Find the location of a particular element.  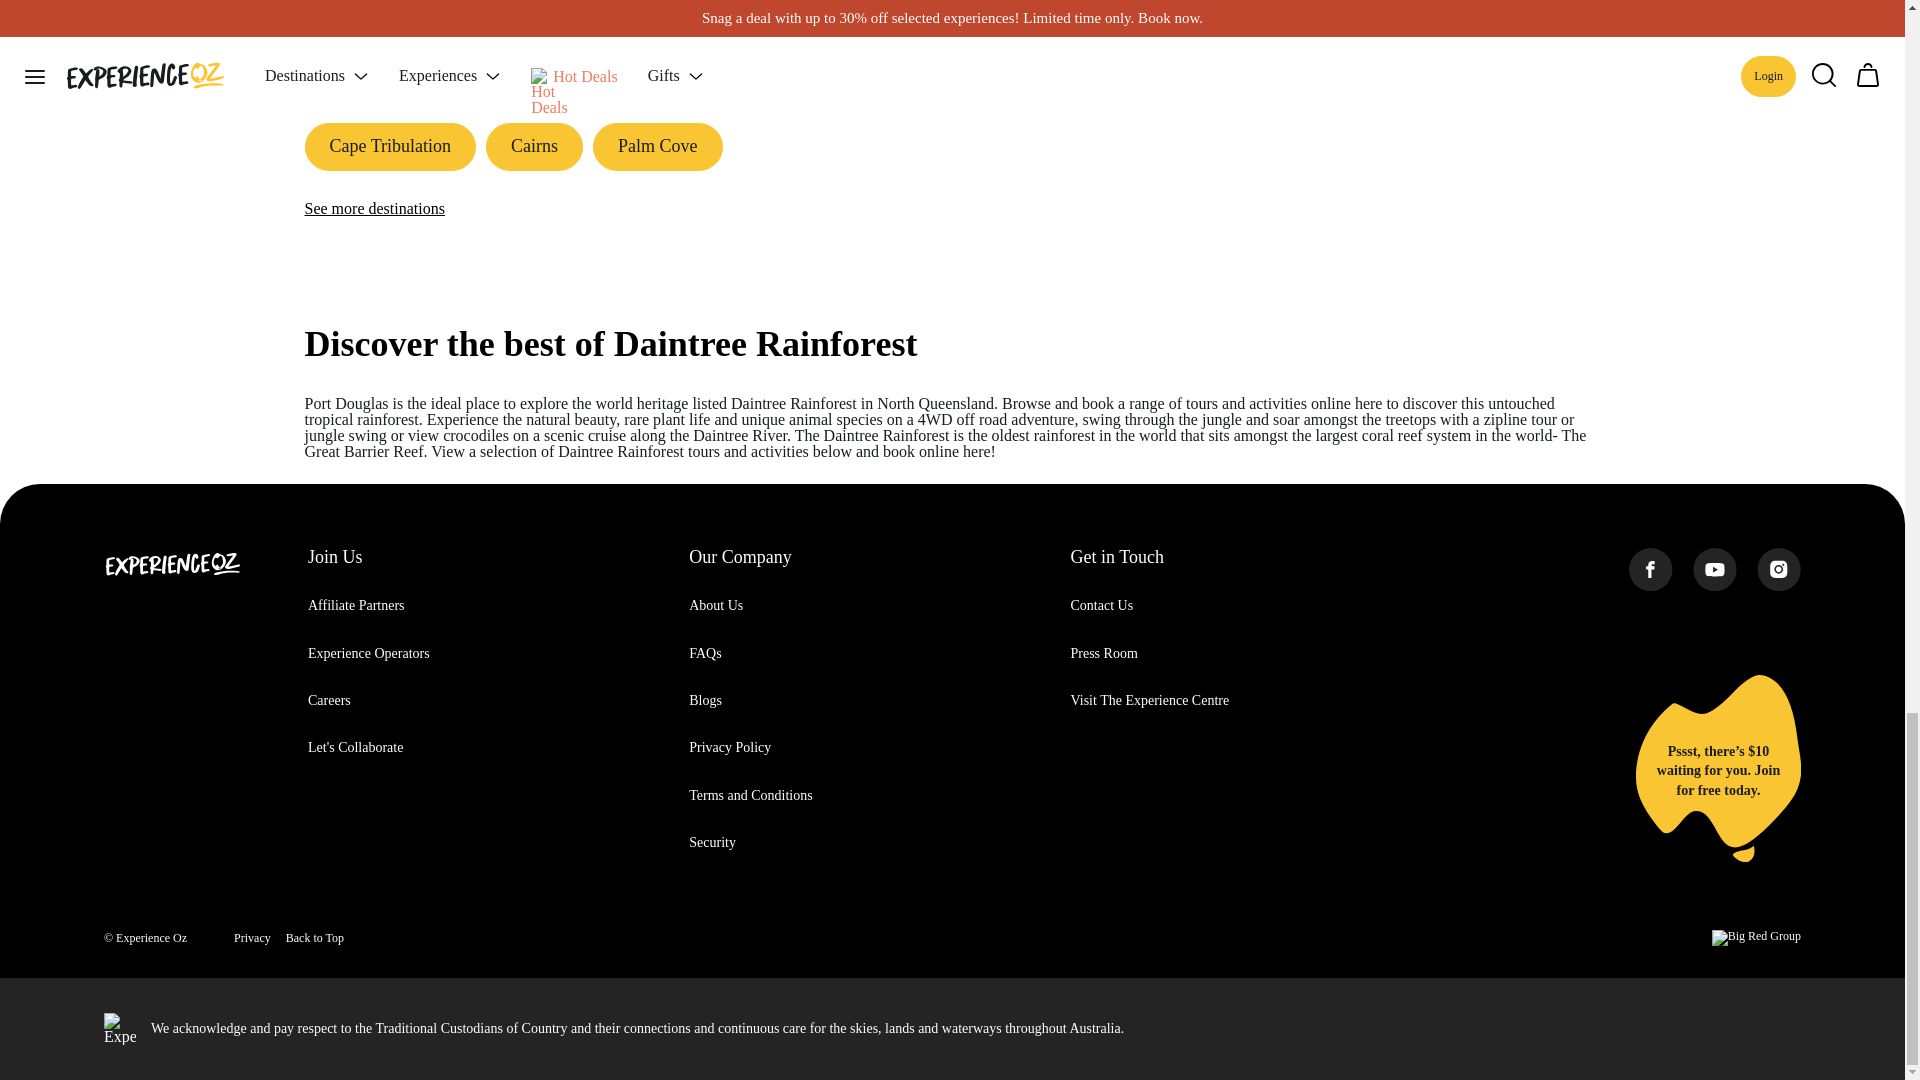

Cairns is located at coordinates (534, 146).